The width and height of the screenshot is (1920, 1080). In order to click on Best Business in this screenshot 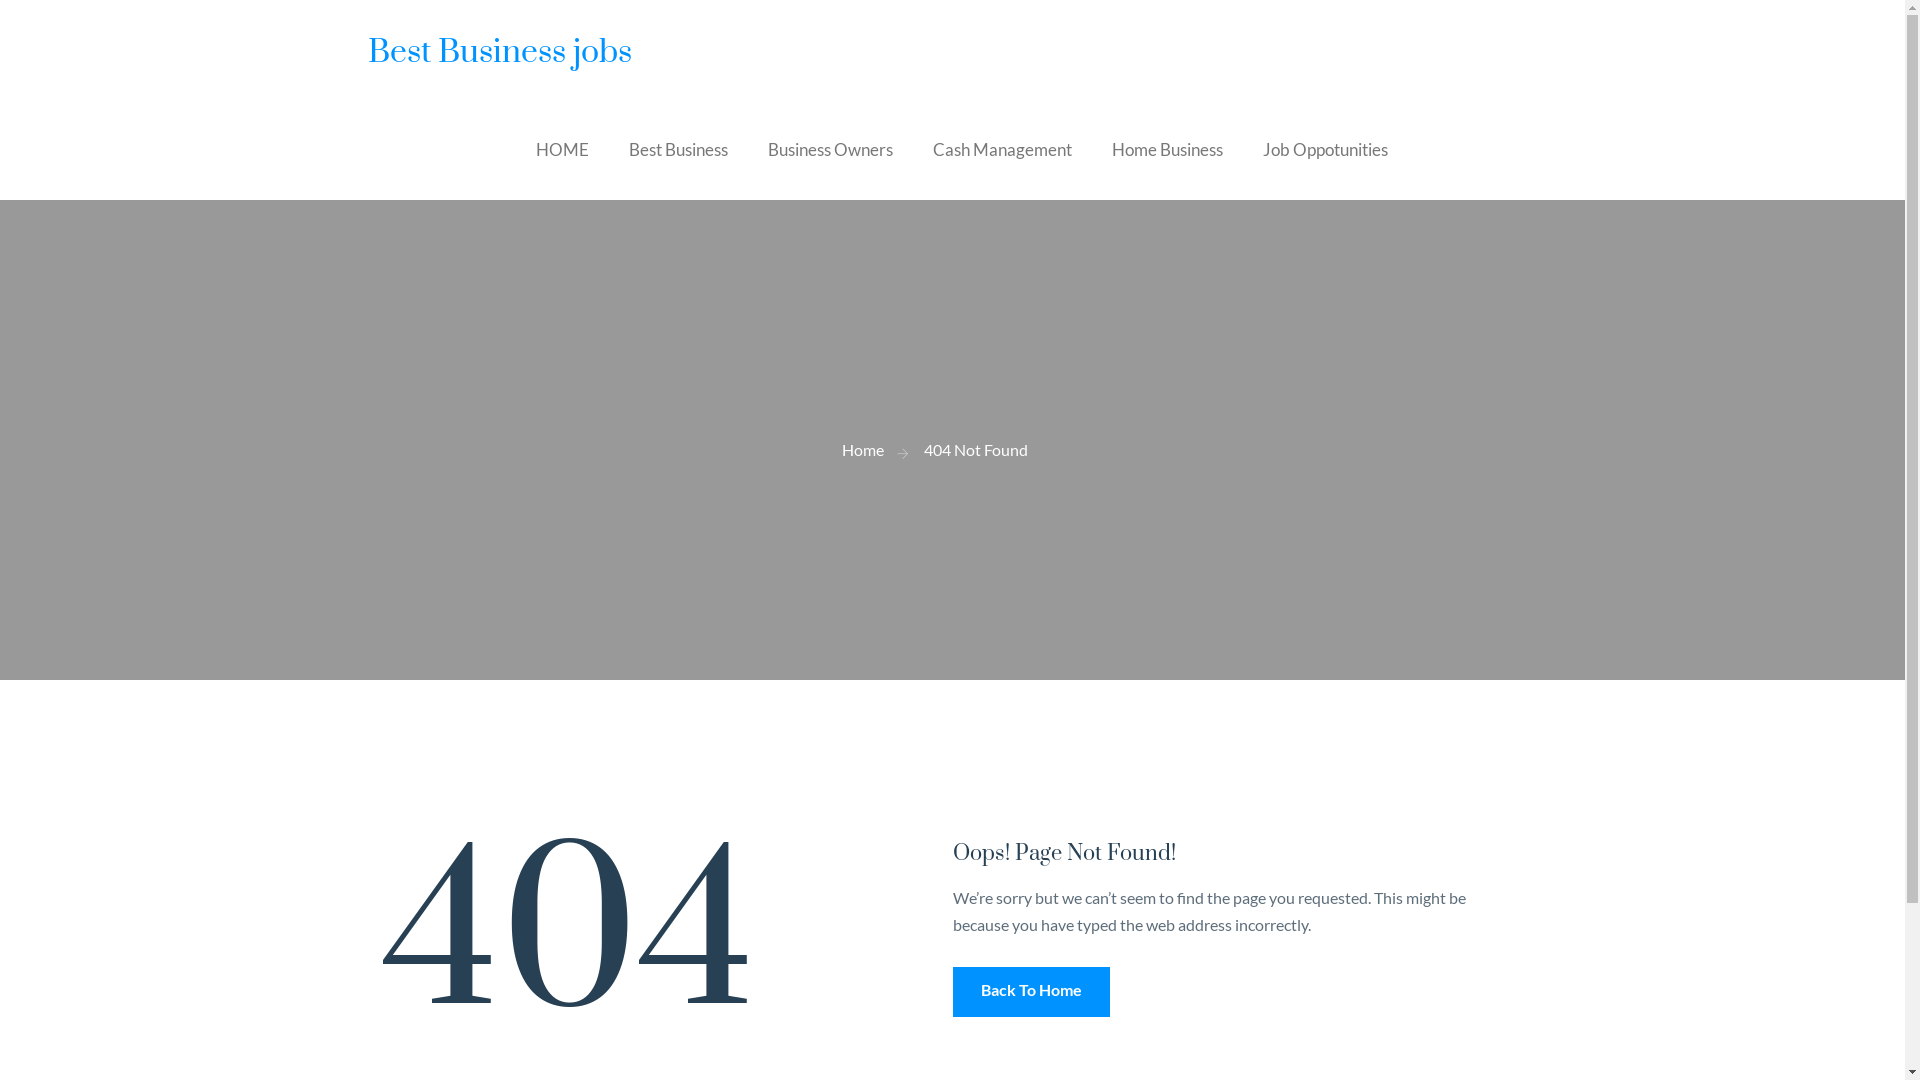, I will do `click(678, 150)`.